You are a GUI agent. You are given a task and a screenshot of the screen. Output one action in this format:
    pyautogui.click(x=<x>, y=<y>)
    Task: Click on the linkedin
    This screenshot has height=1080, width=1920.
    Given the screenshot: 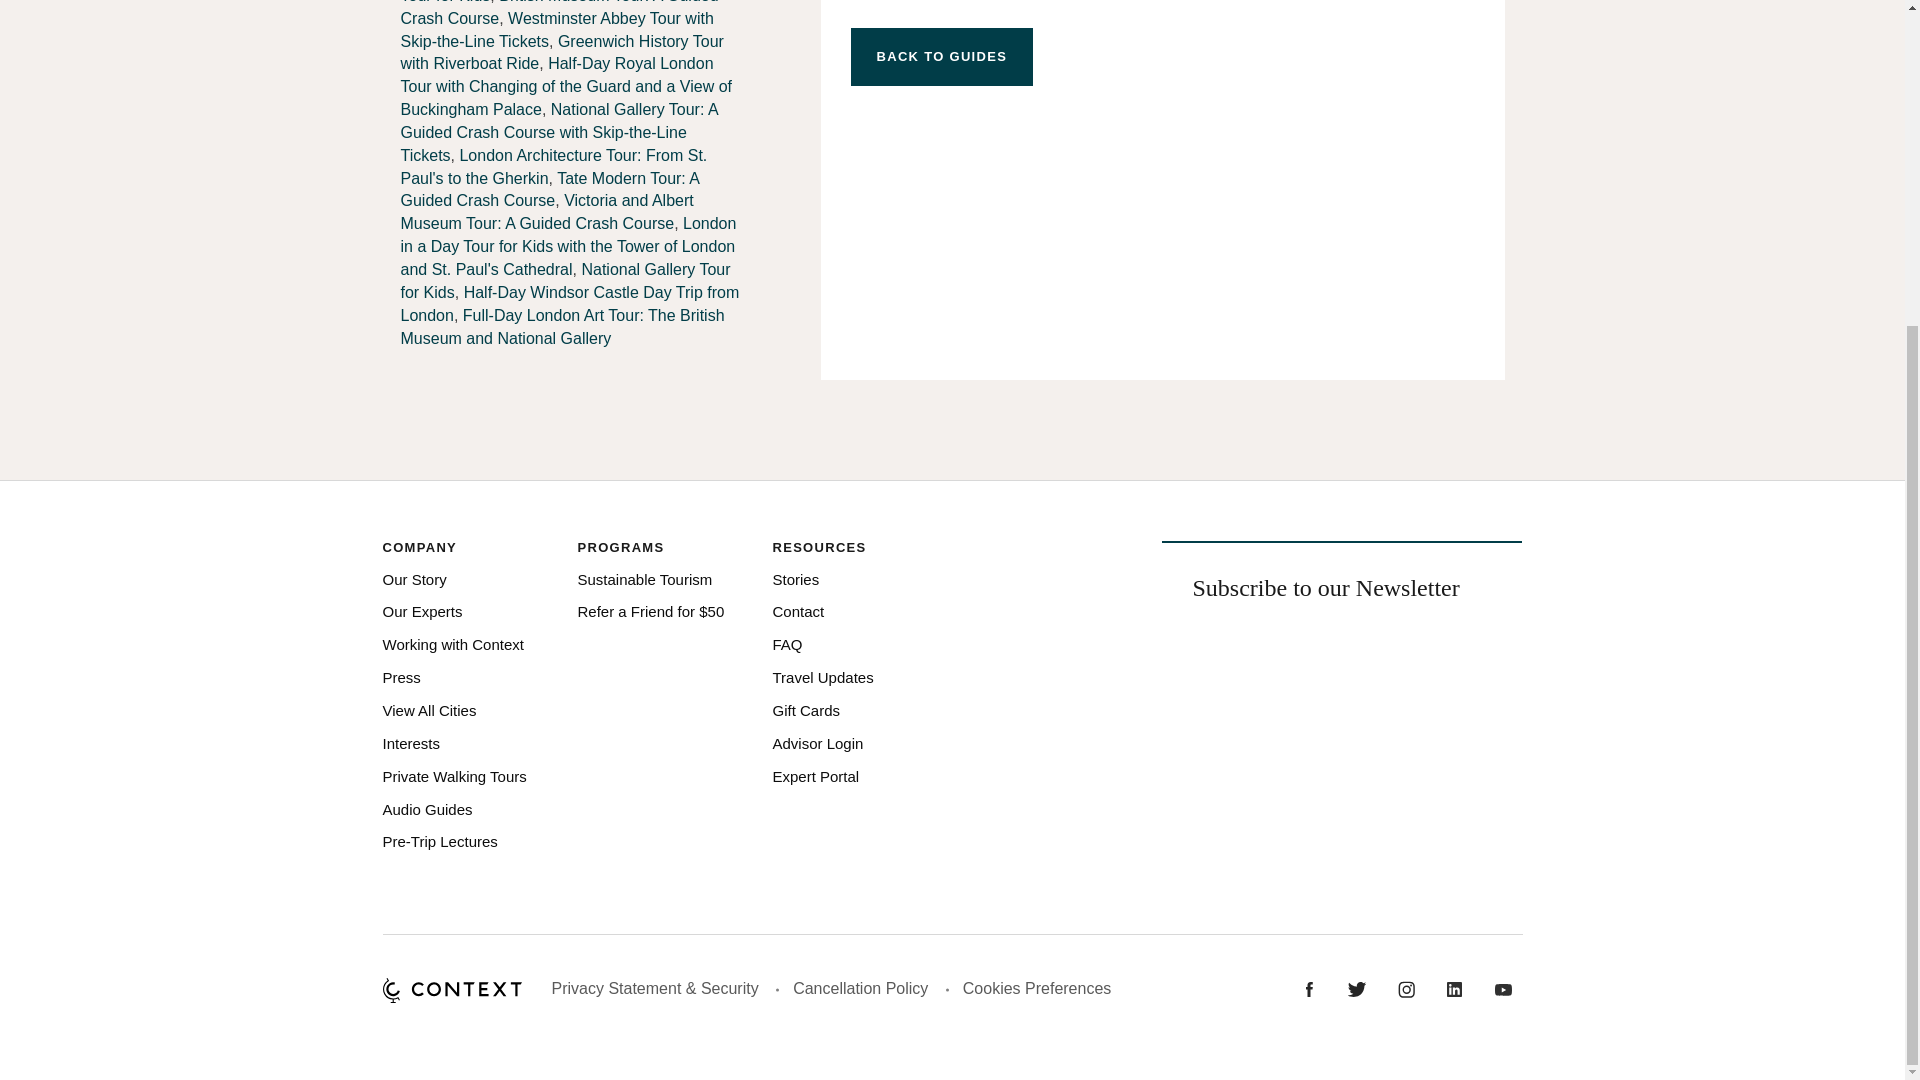 What is the action you would take?
    pyautogui.click(x=1454, y=988)
    